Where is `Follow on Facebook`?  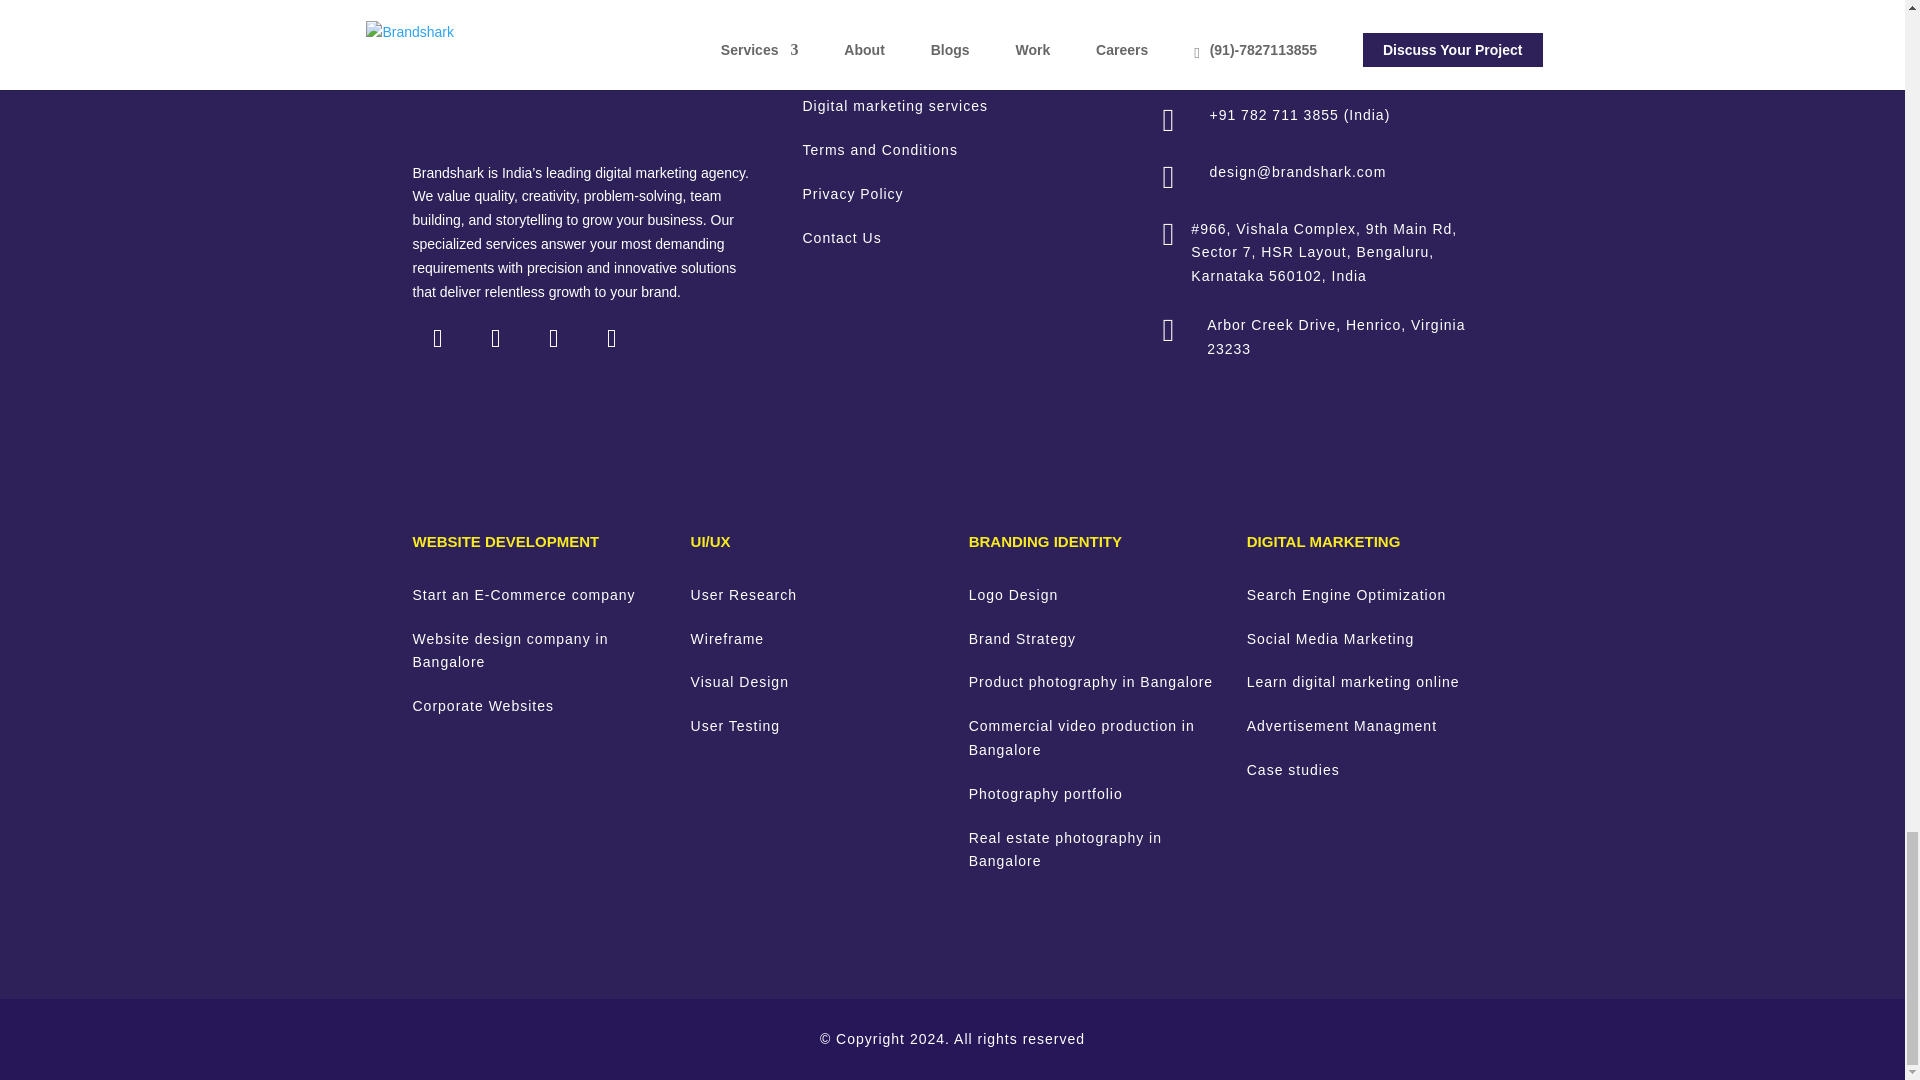
Follow on Facebook is located at coordinates (610, 338).